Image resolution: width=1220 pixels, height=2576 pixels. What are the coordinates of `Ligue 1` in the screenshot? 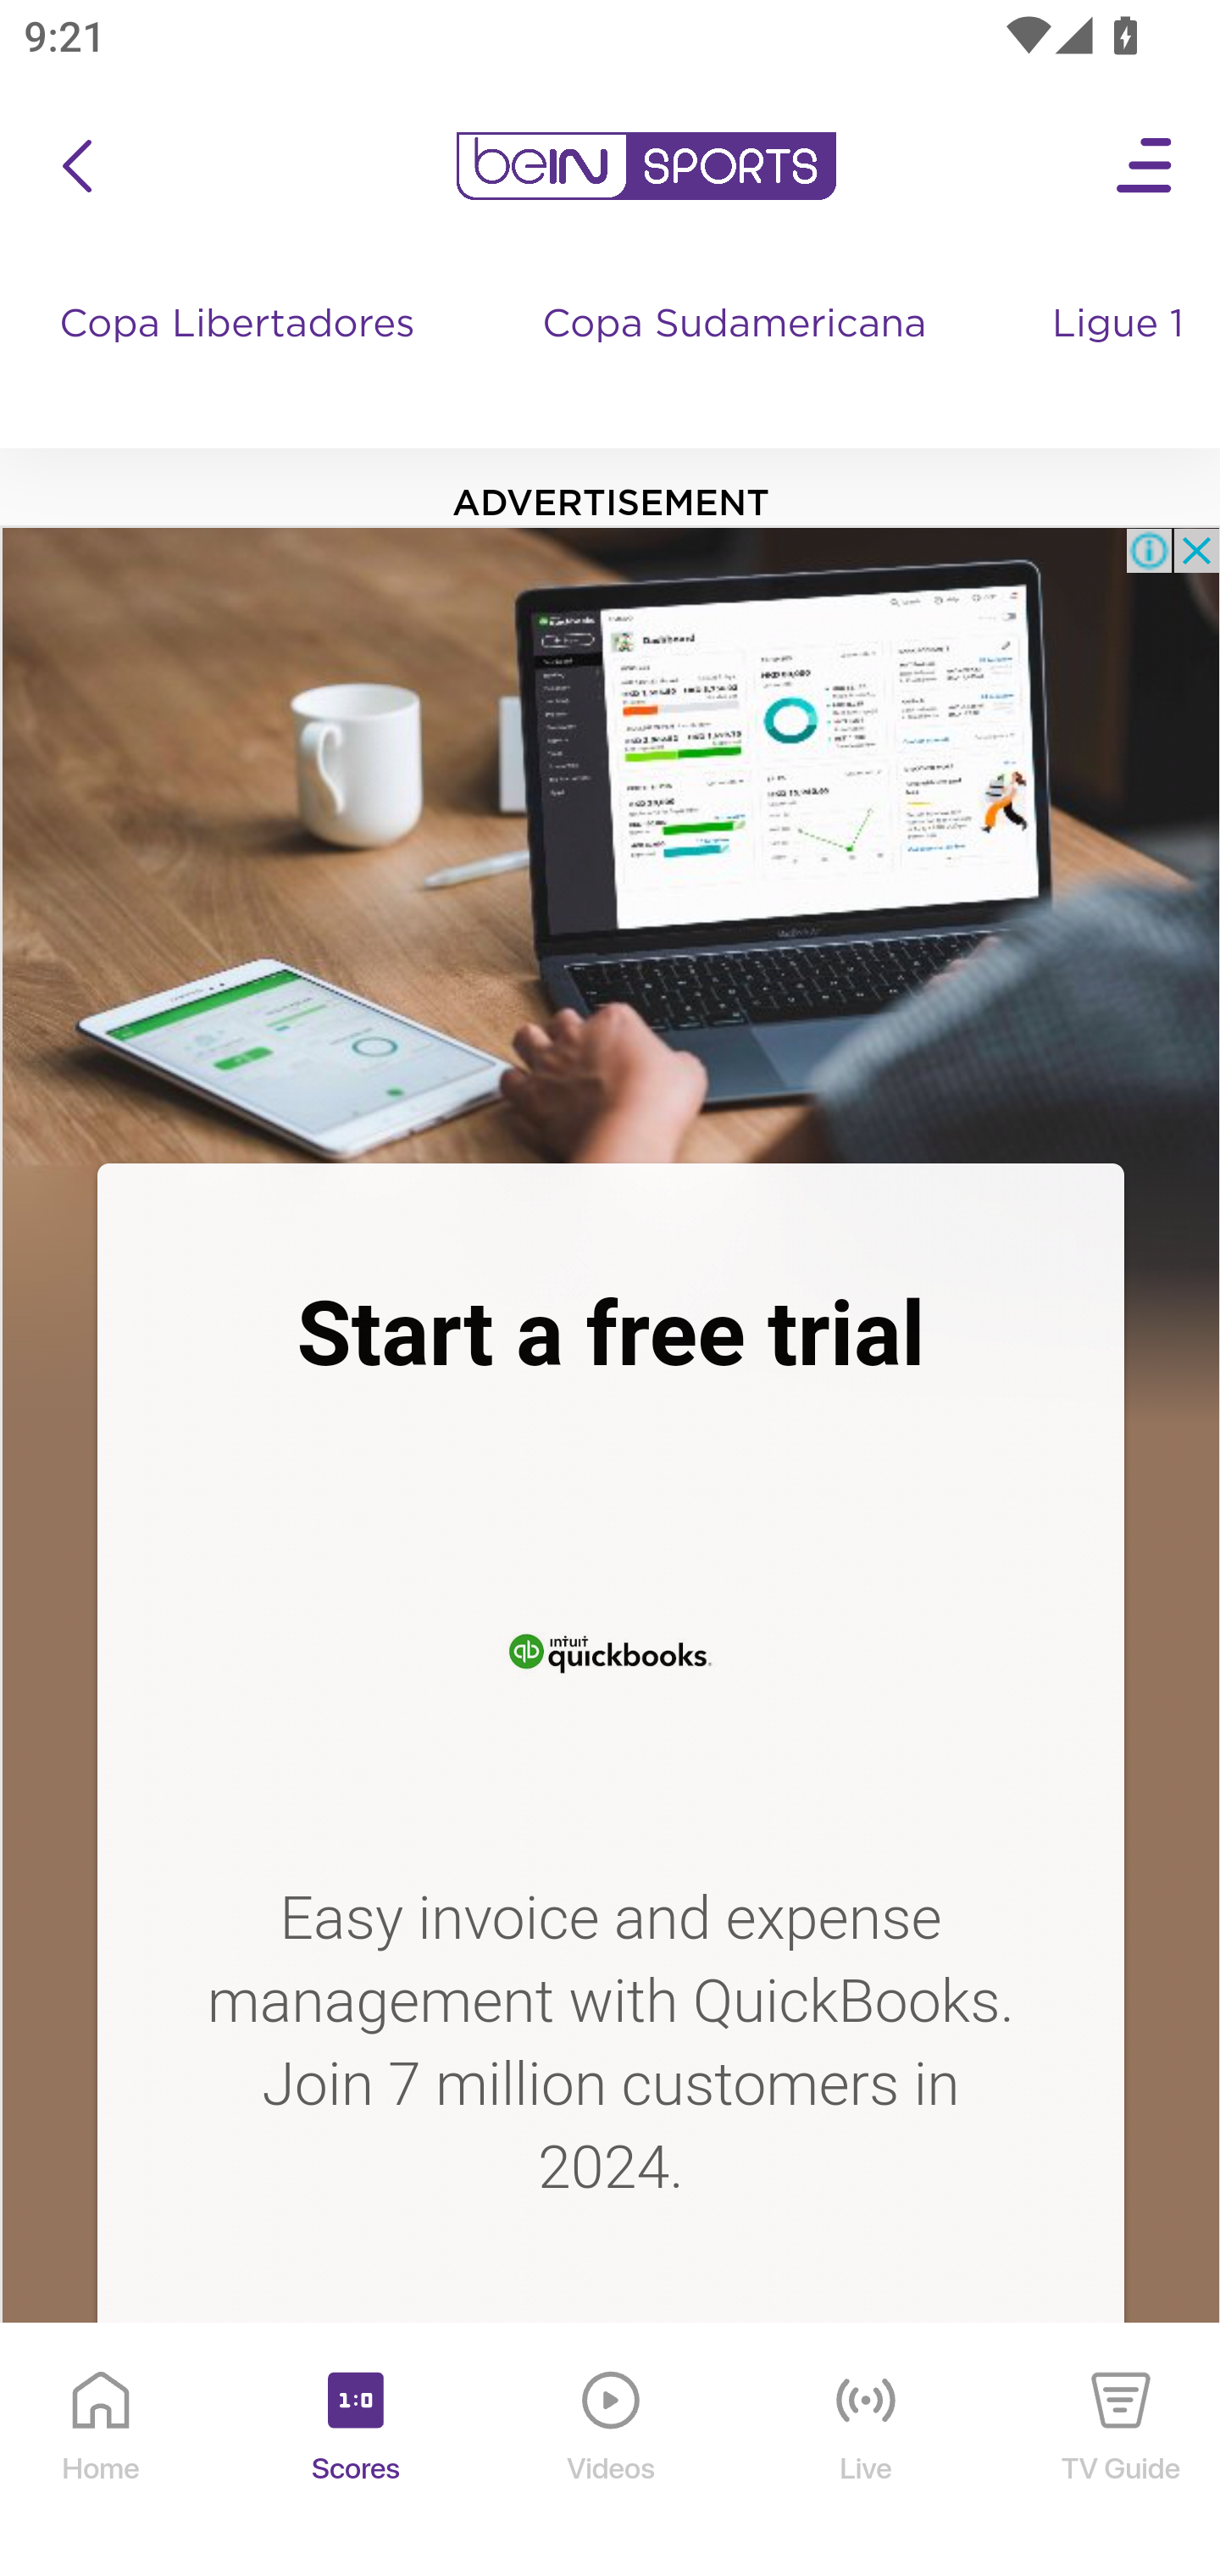 It's located at (1121, 356).